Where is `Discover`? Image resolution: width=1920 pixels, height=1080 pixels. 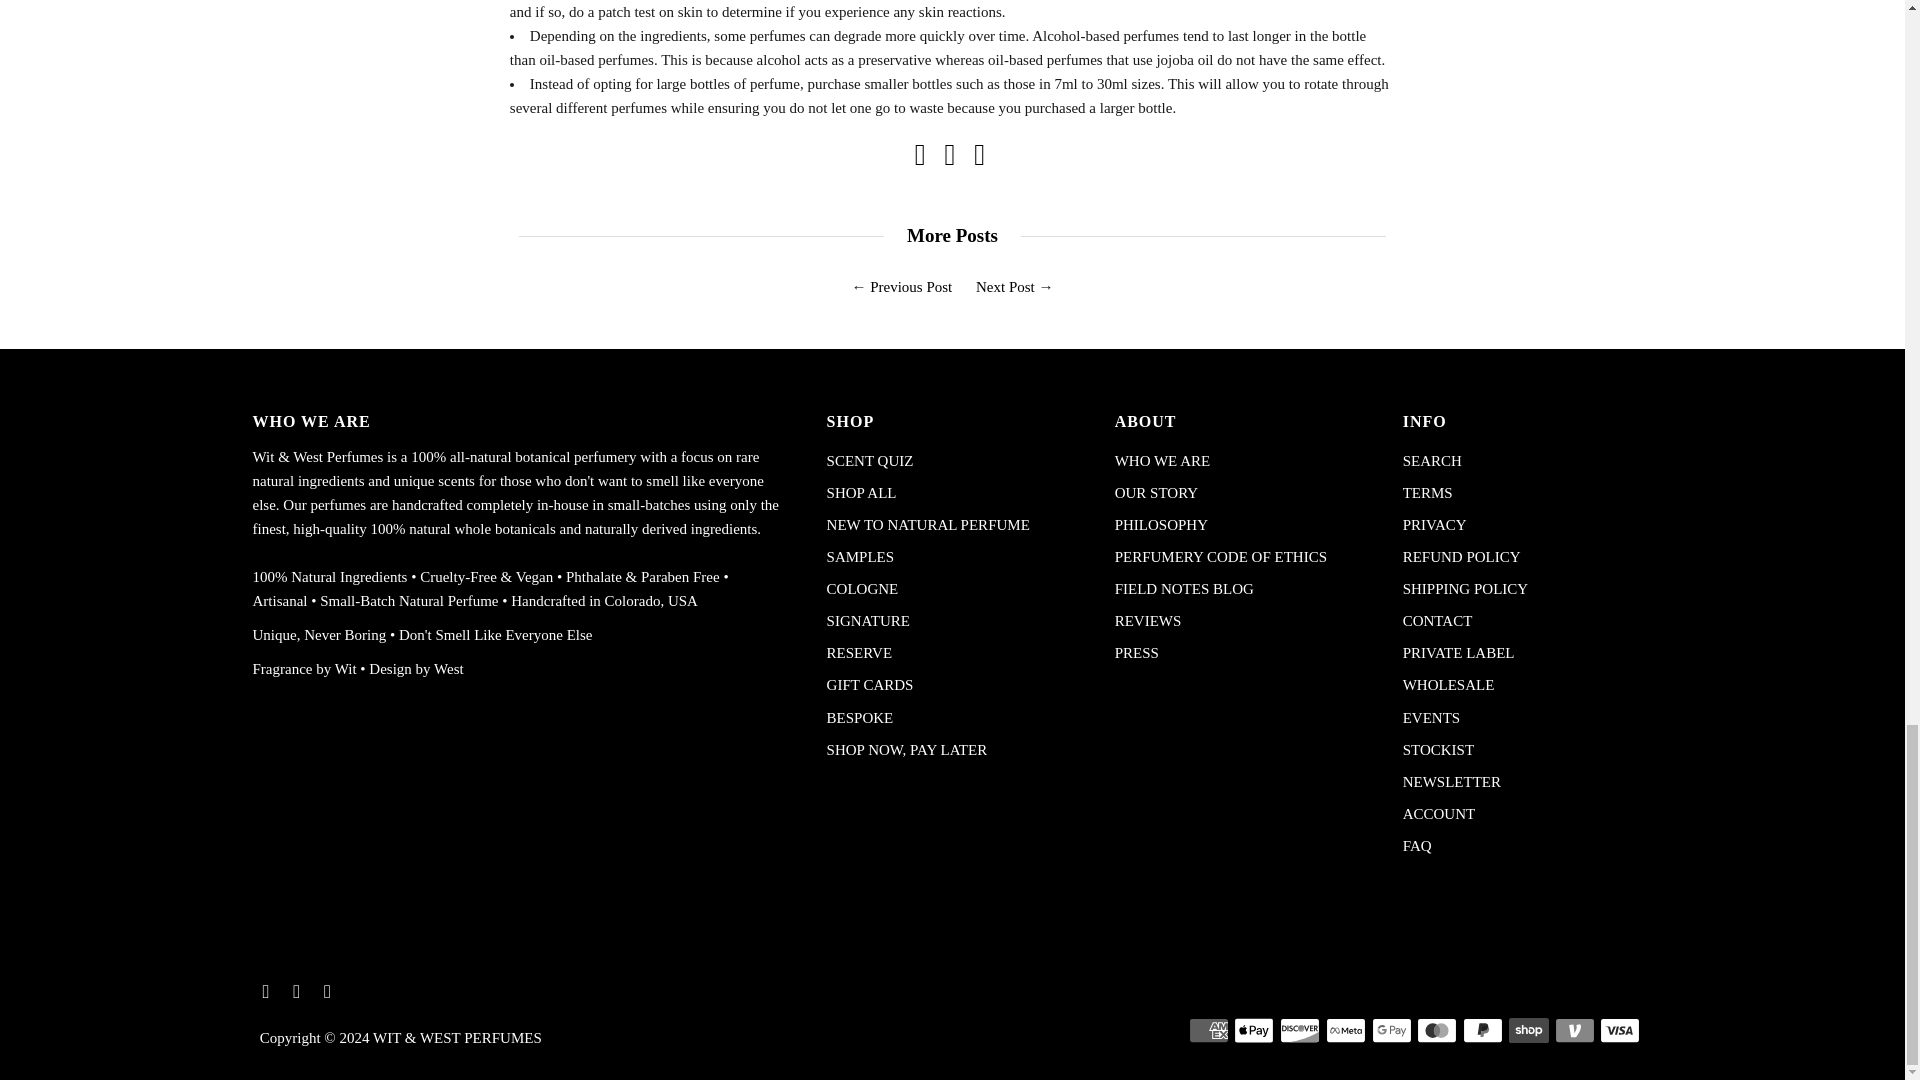
Discover is located at coordinates (1300, 1030).